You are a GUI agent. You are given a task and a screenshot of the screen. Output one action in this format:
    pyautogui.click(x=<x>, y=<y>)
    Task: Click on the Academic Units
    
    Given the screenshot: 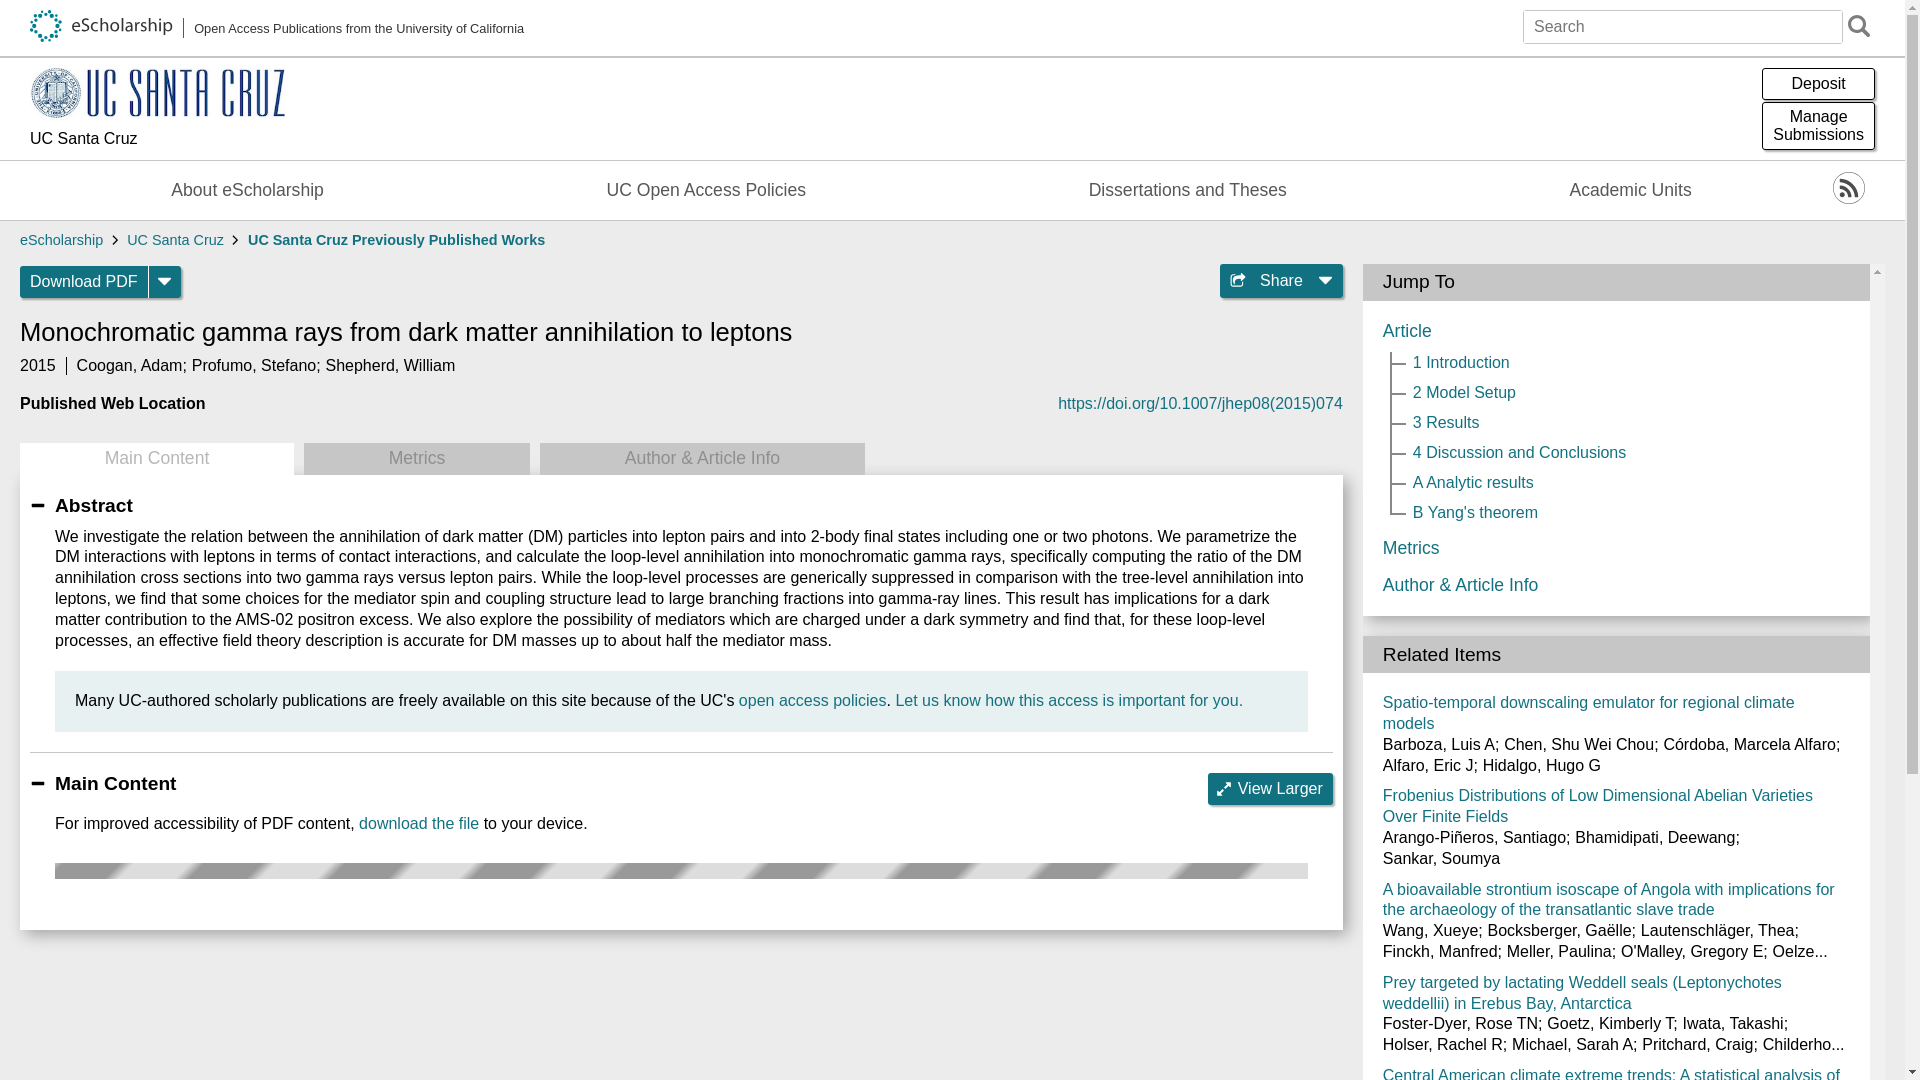 What is the action you would take?
    pyautogui.click(x=1630, y=190)
    